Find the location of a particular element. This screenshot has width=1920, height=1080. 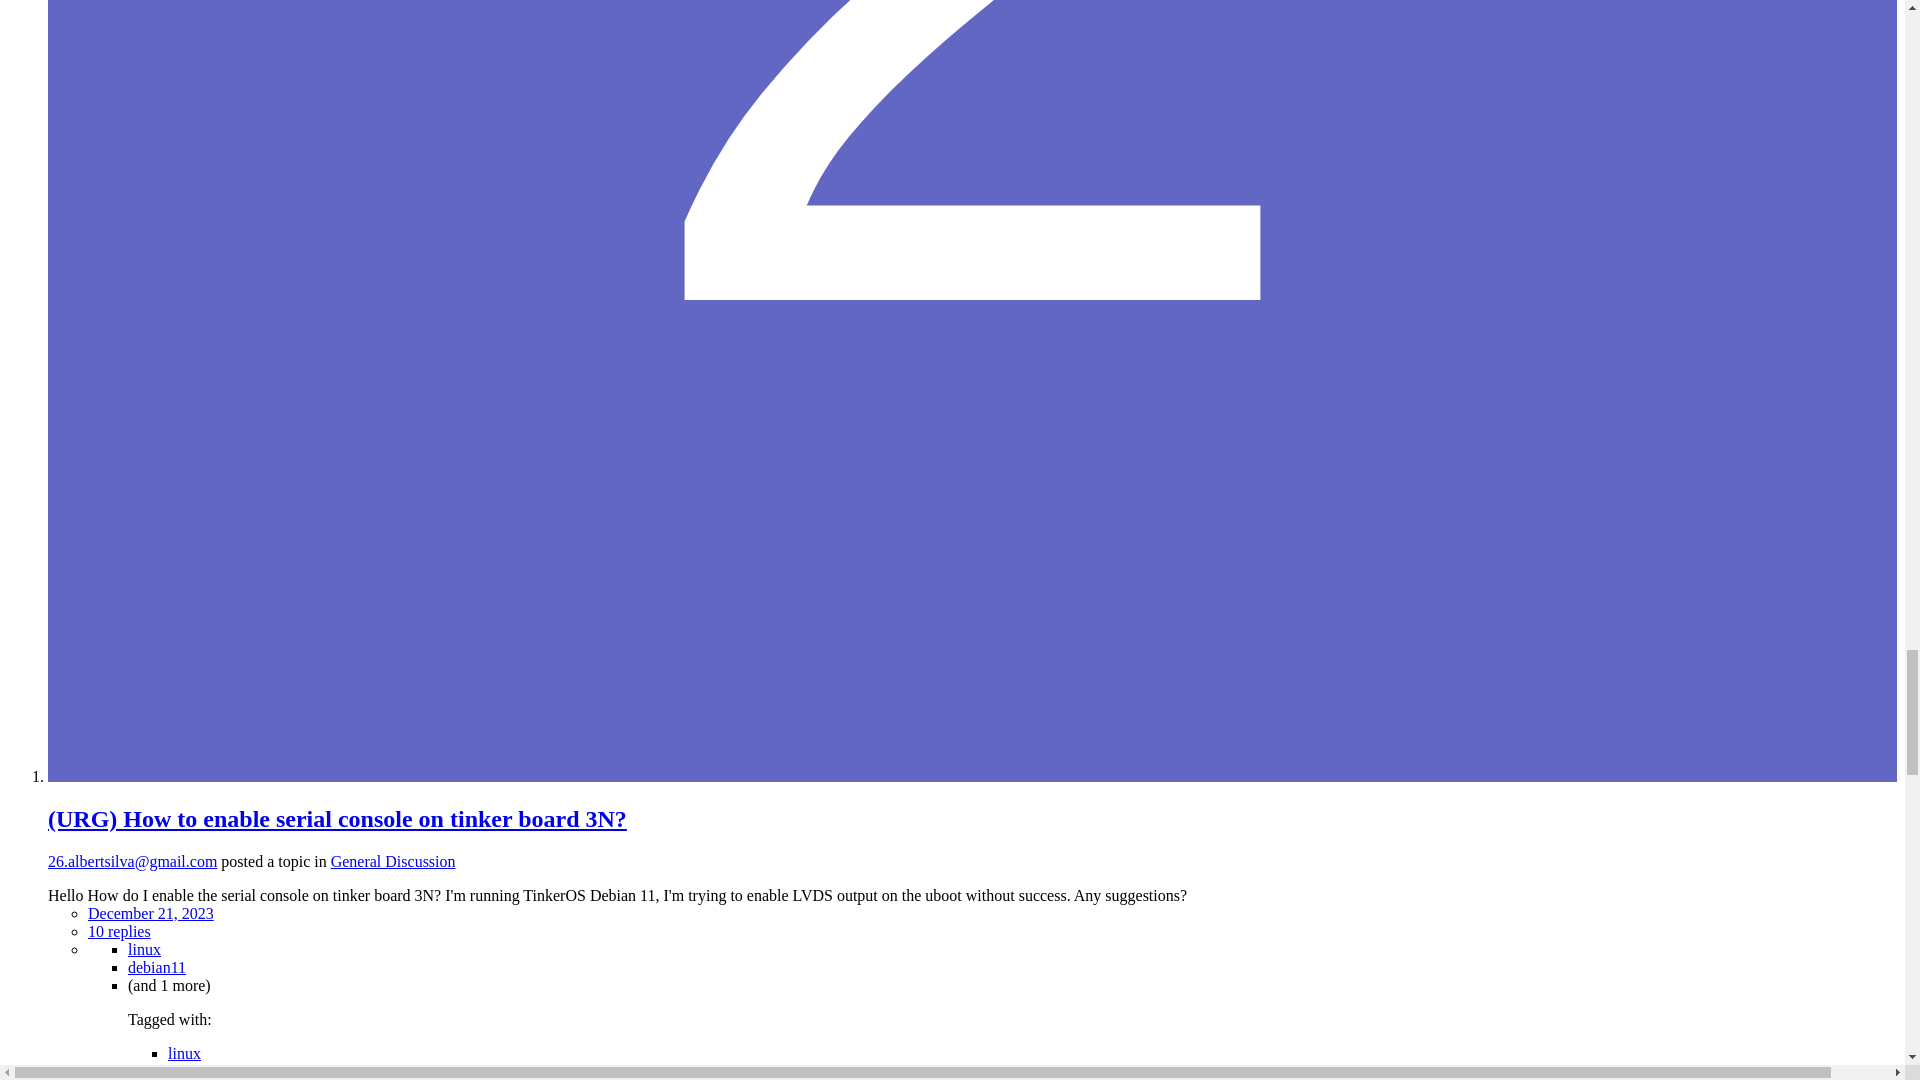

Find other content tagged with 'debian11' is located at coordinates (197, 1071).